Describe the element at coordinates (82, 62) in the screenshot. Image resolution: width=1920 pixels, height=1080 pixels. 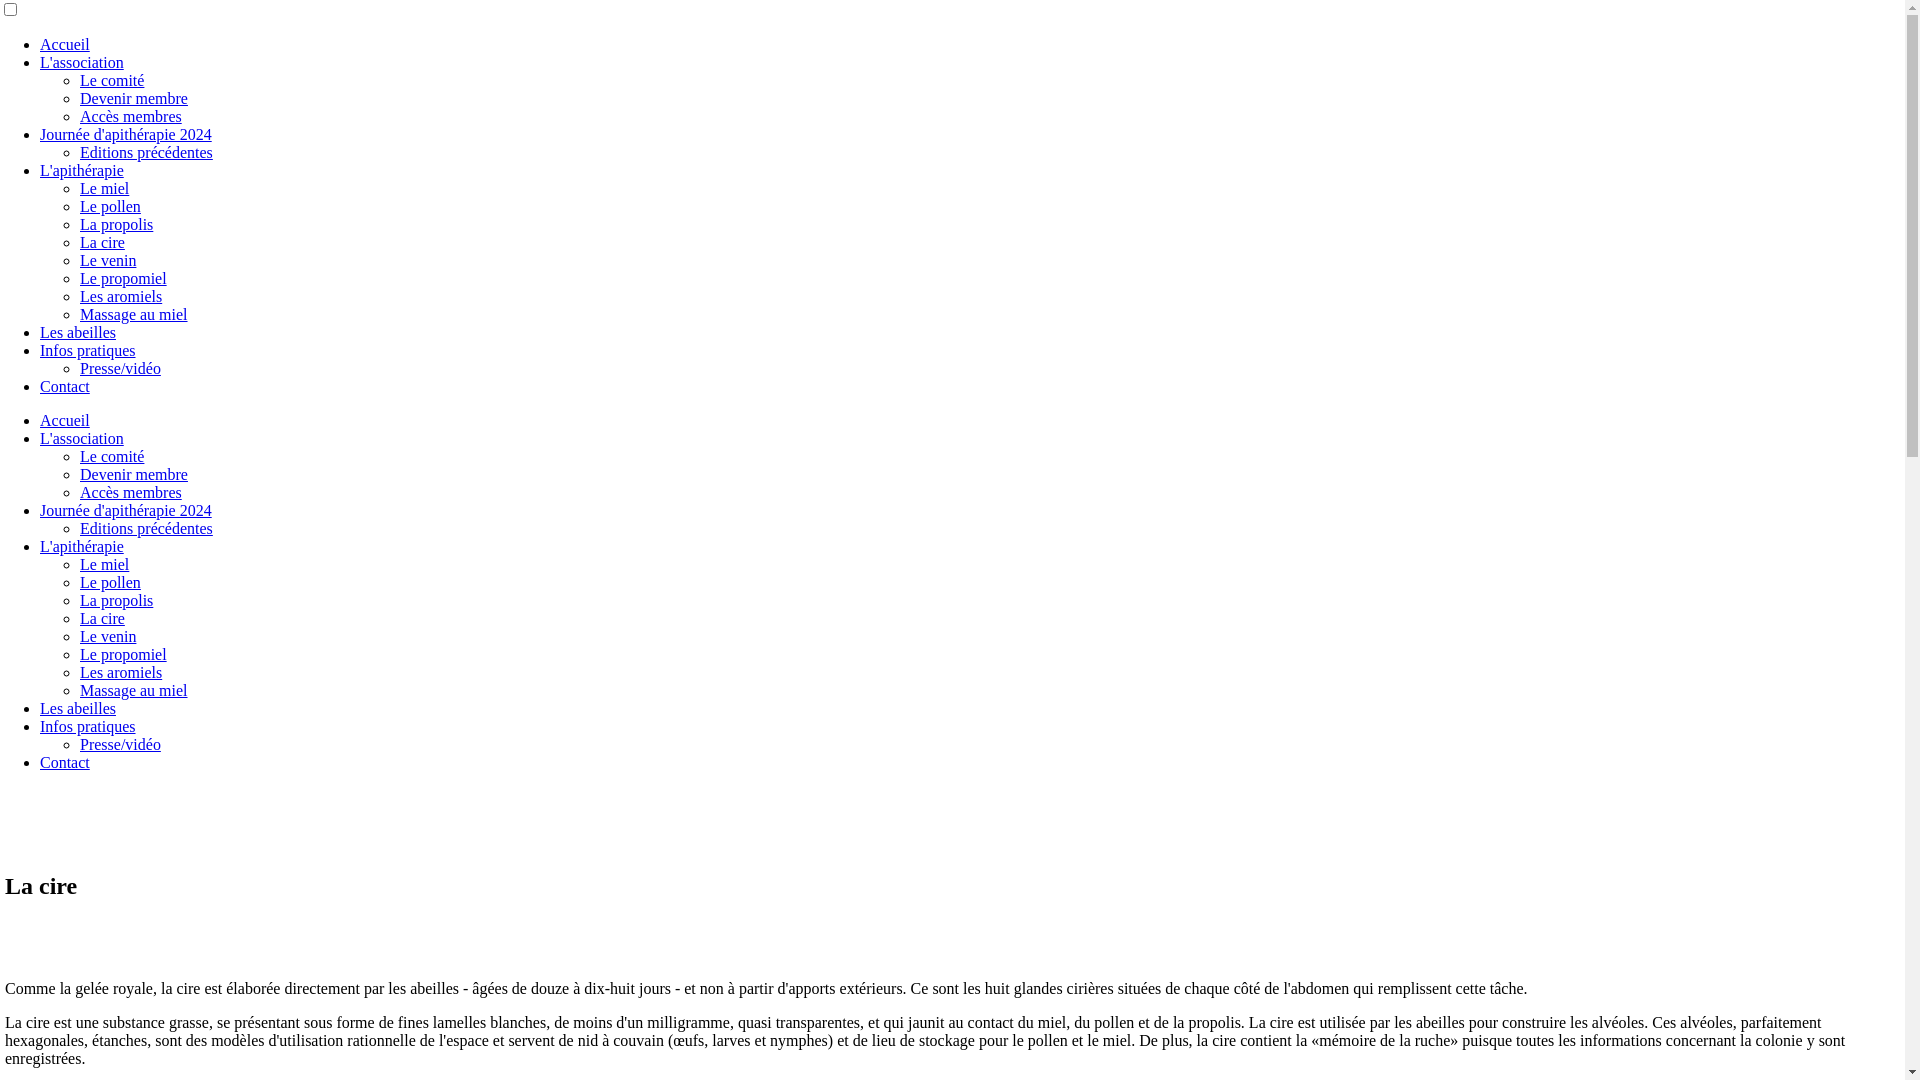
I see `L'association` at that location.